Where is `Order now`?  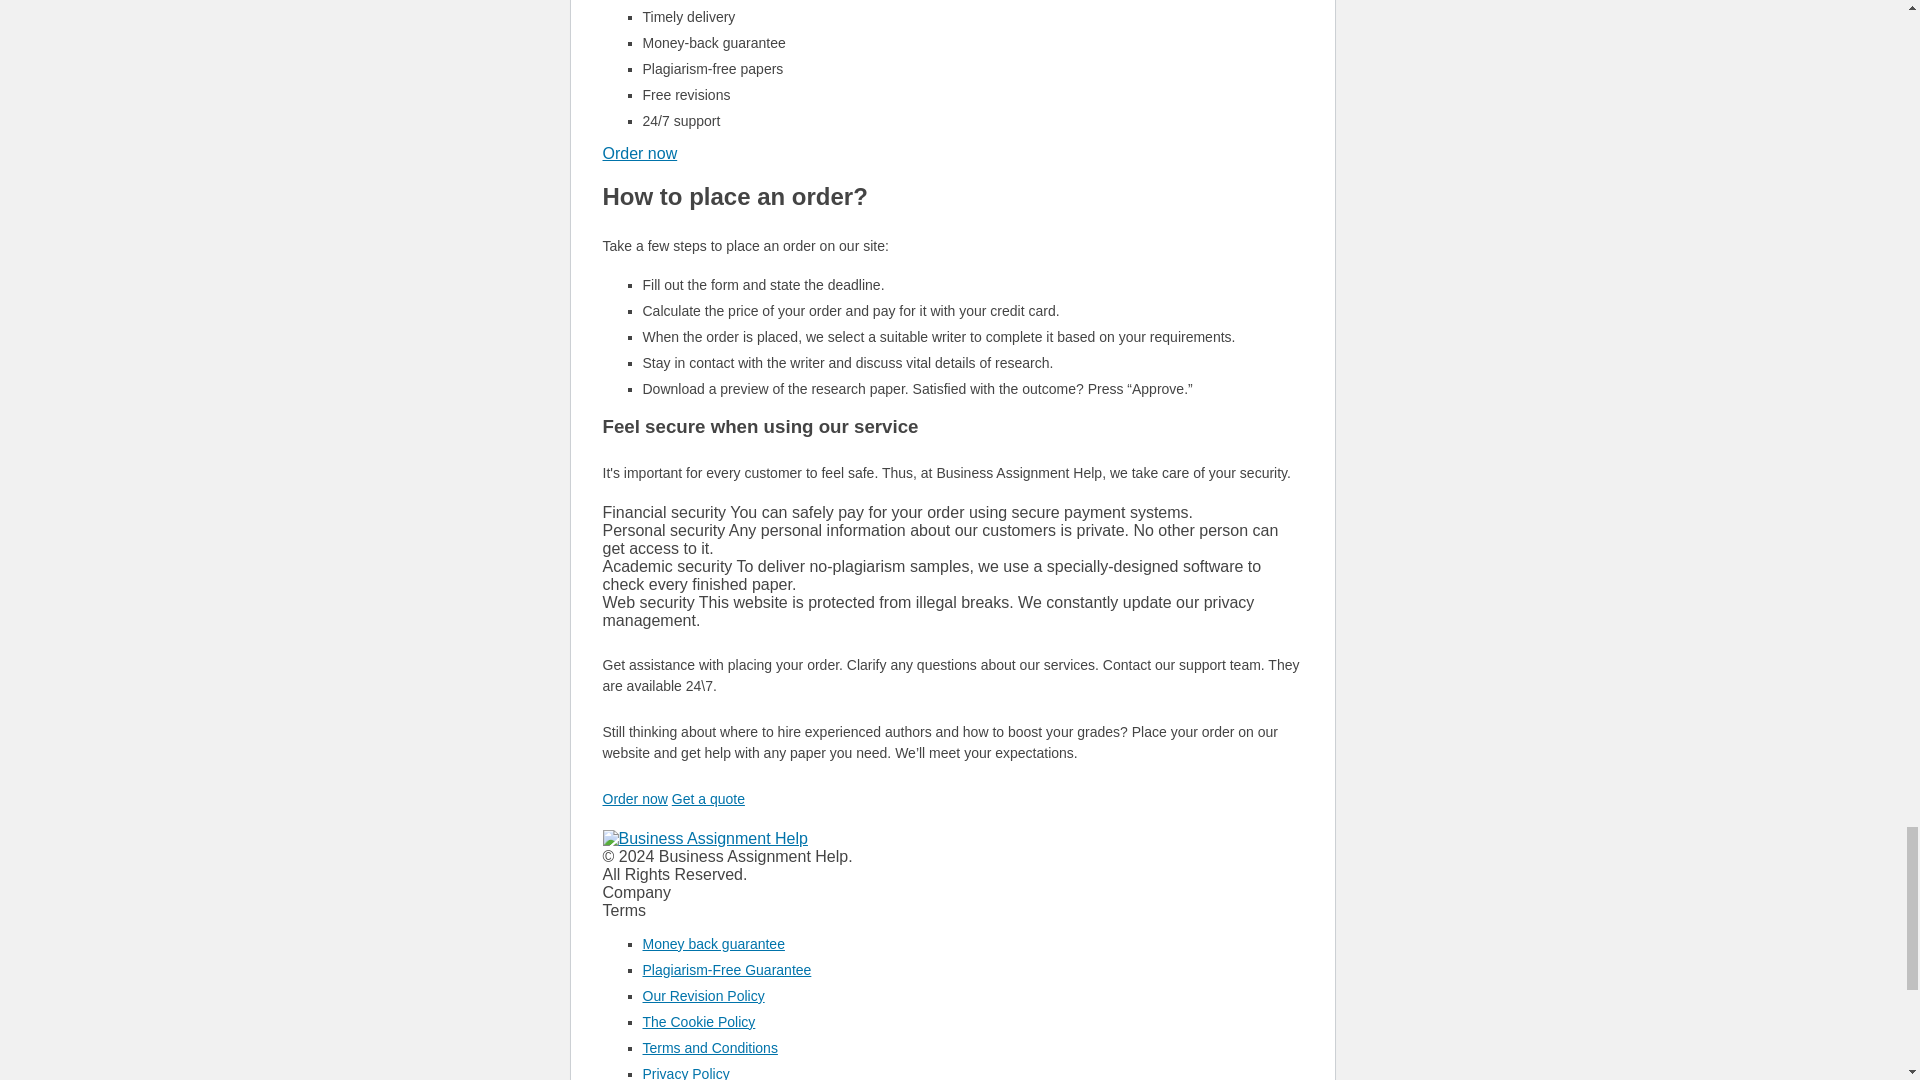 Order now is located at coordinates (640, 153).